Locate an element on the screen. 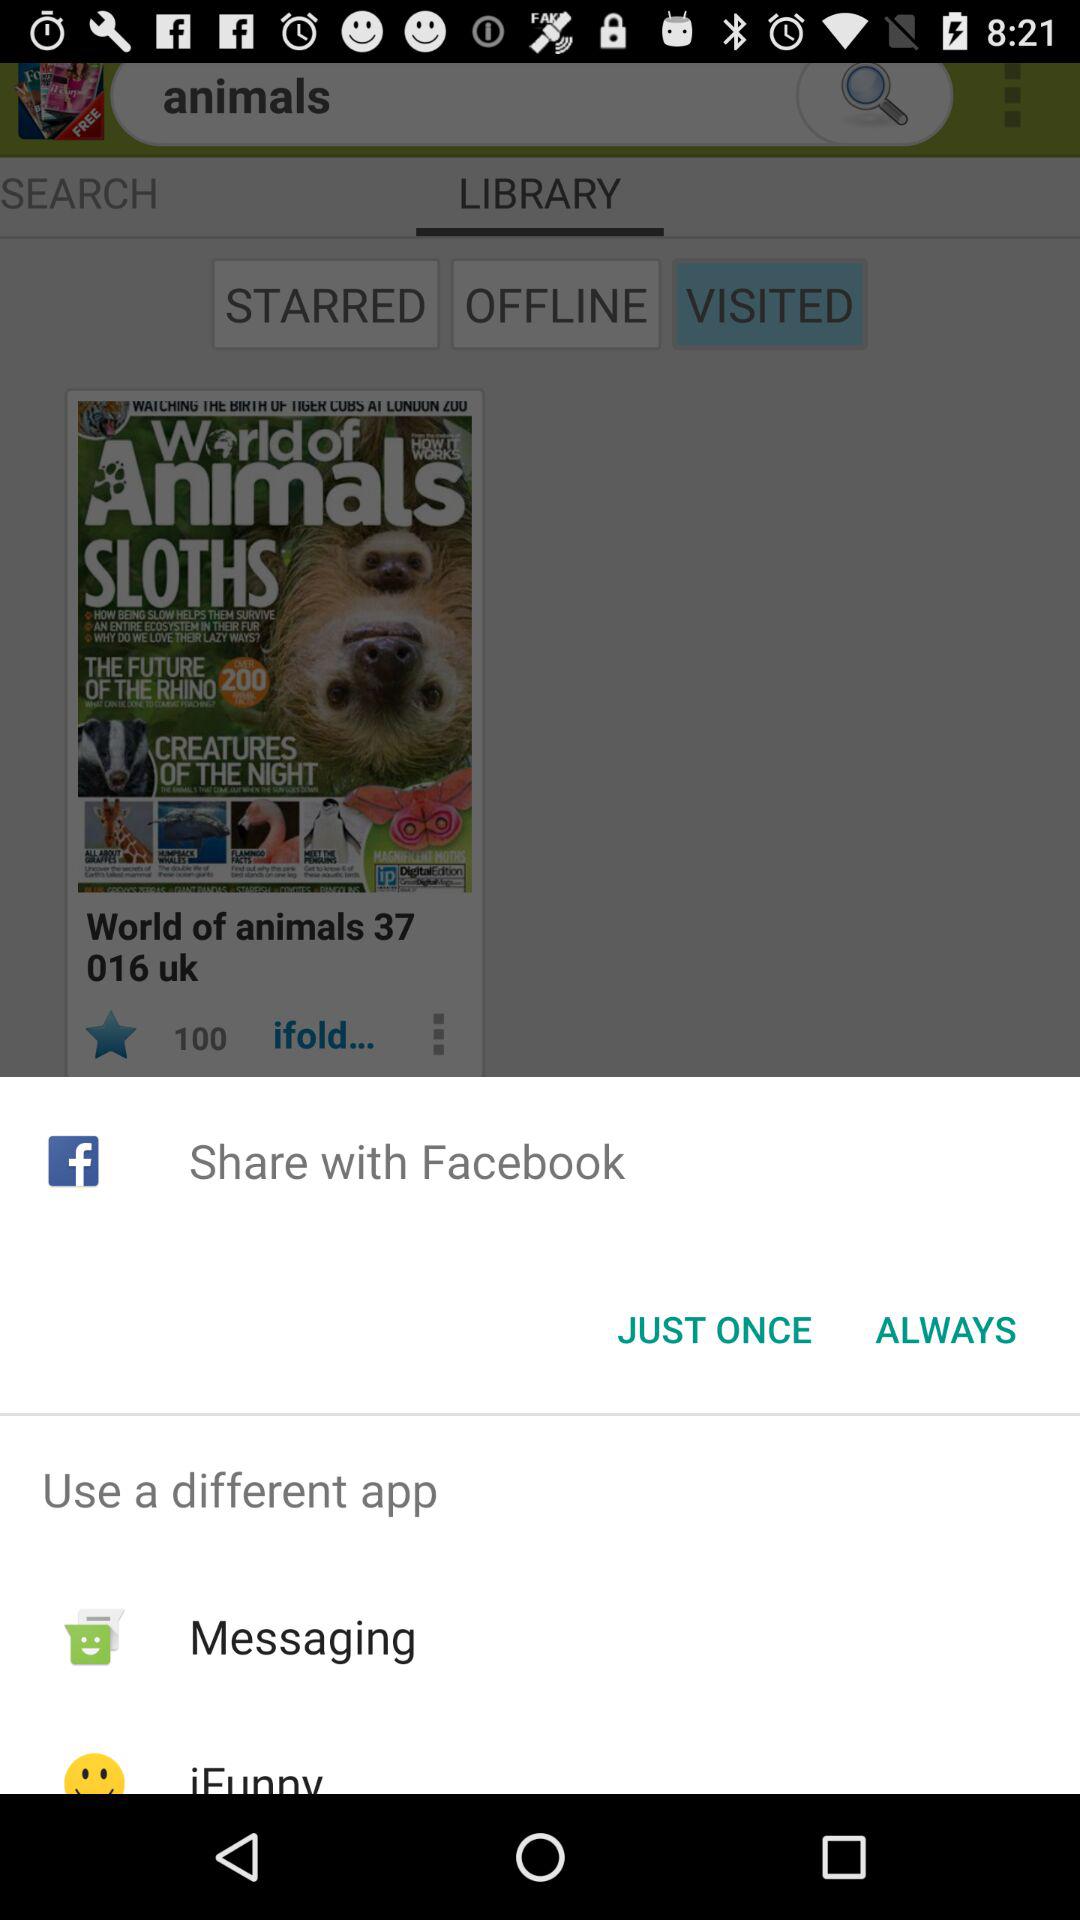 The height and width of the screenshot is (1920, 1080). scroll to ifunny app is located at coordinates (256, 1772).